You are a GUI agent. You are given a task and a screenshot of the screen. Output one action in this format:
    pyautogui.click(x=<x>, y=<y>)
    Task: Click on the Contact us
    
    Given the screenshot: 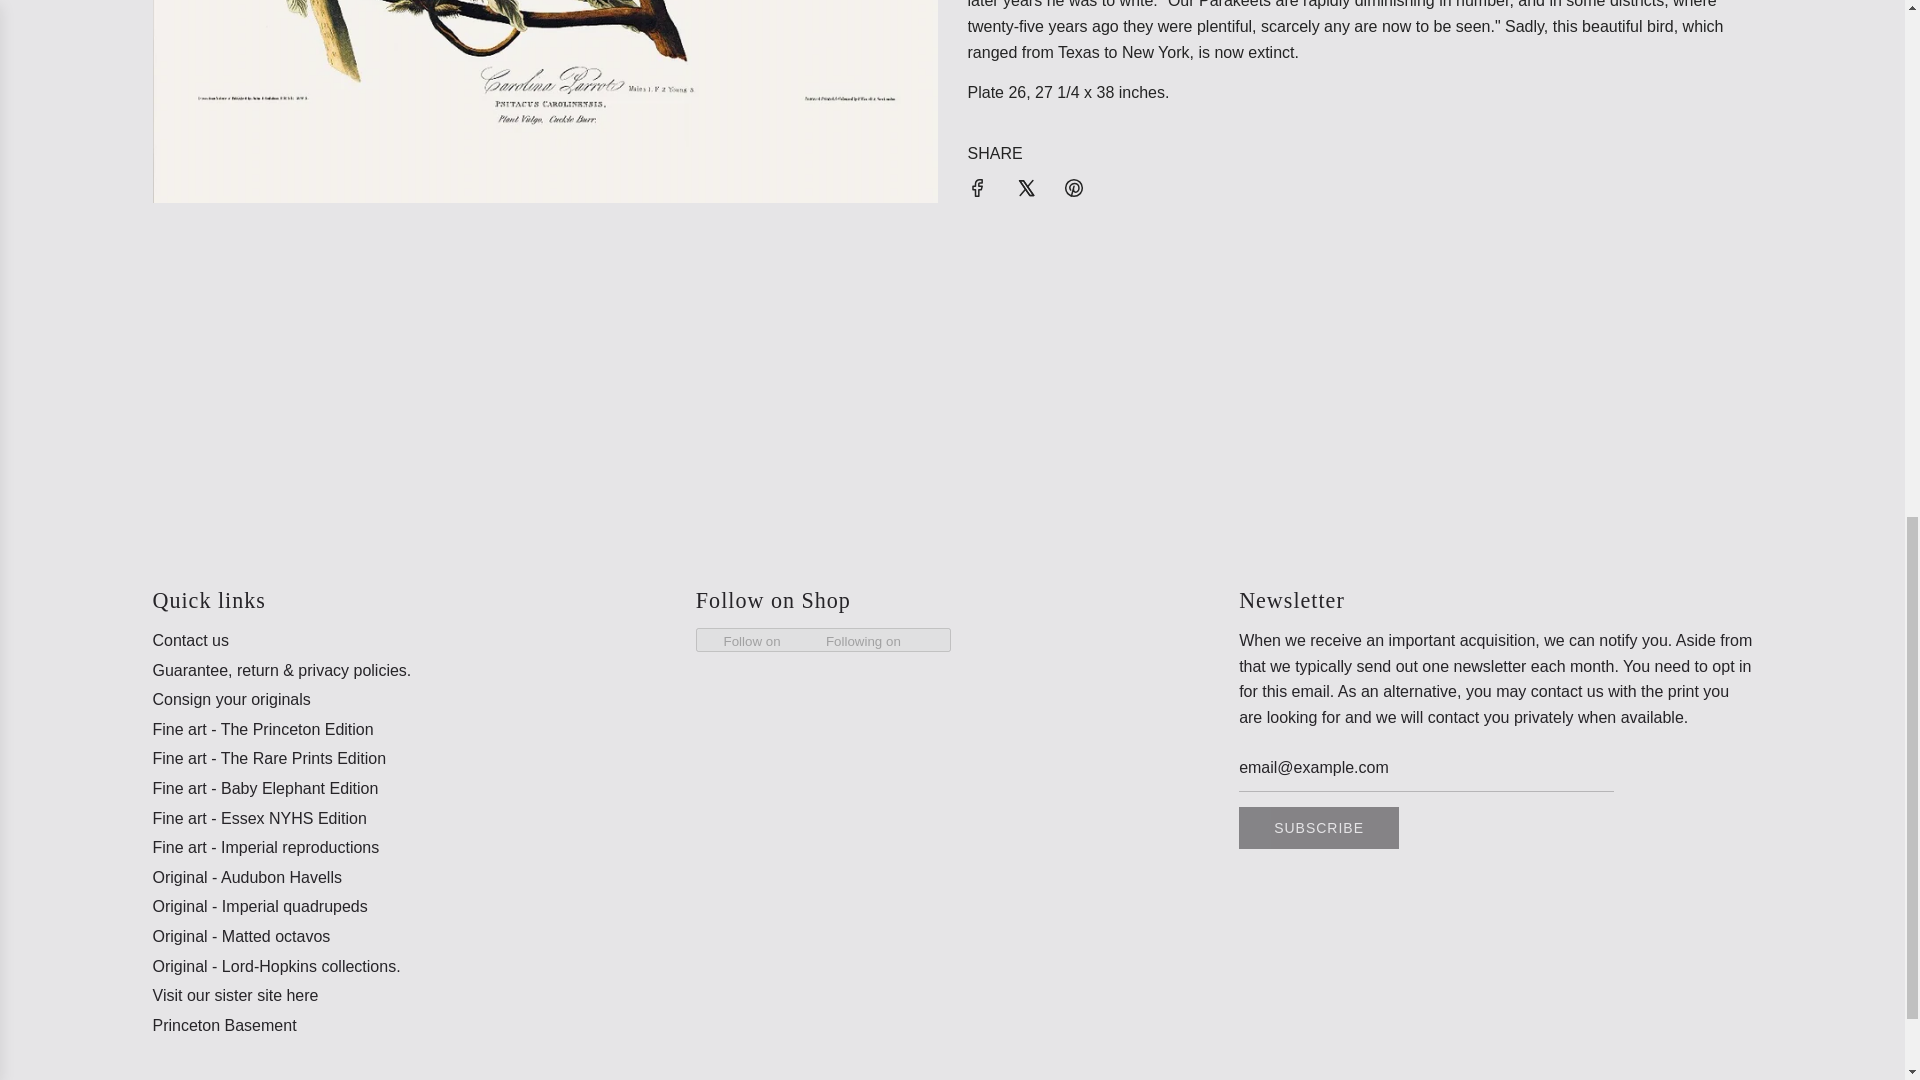 What is the action you would take?
    pyautogui.click(x=190, y=640)
    